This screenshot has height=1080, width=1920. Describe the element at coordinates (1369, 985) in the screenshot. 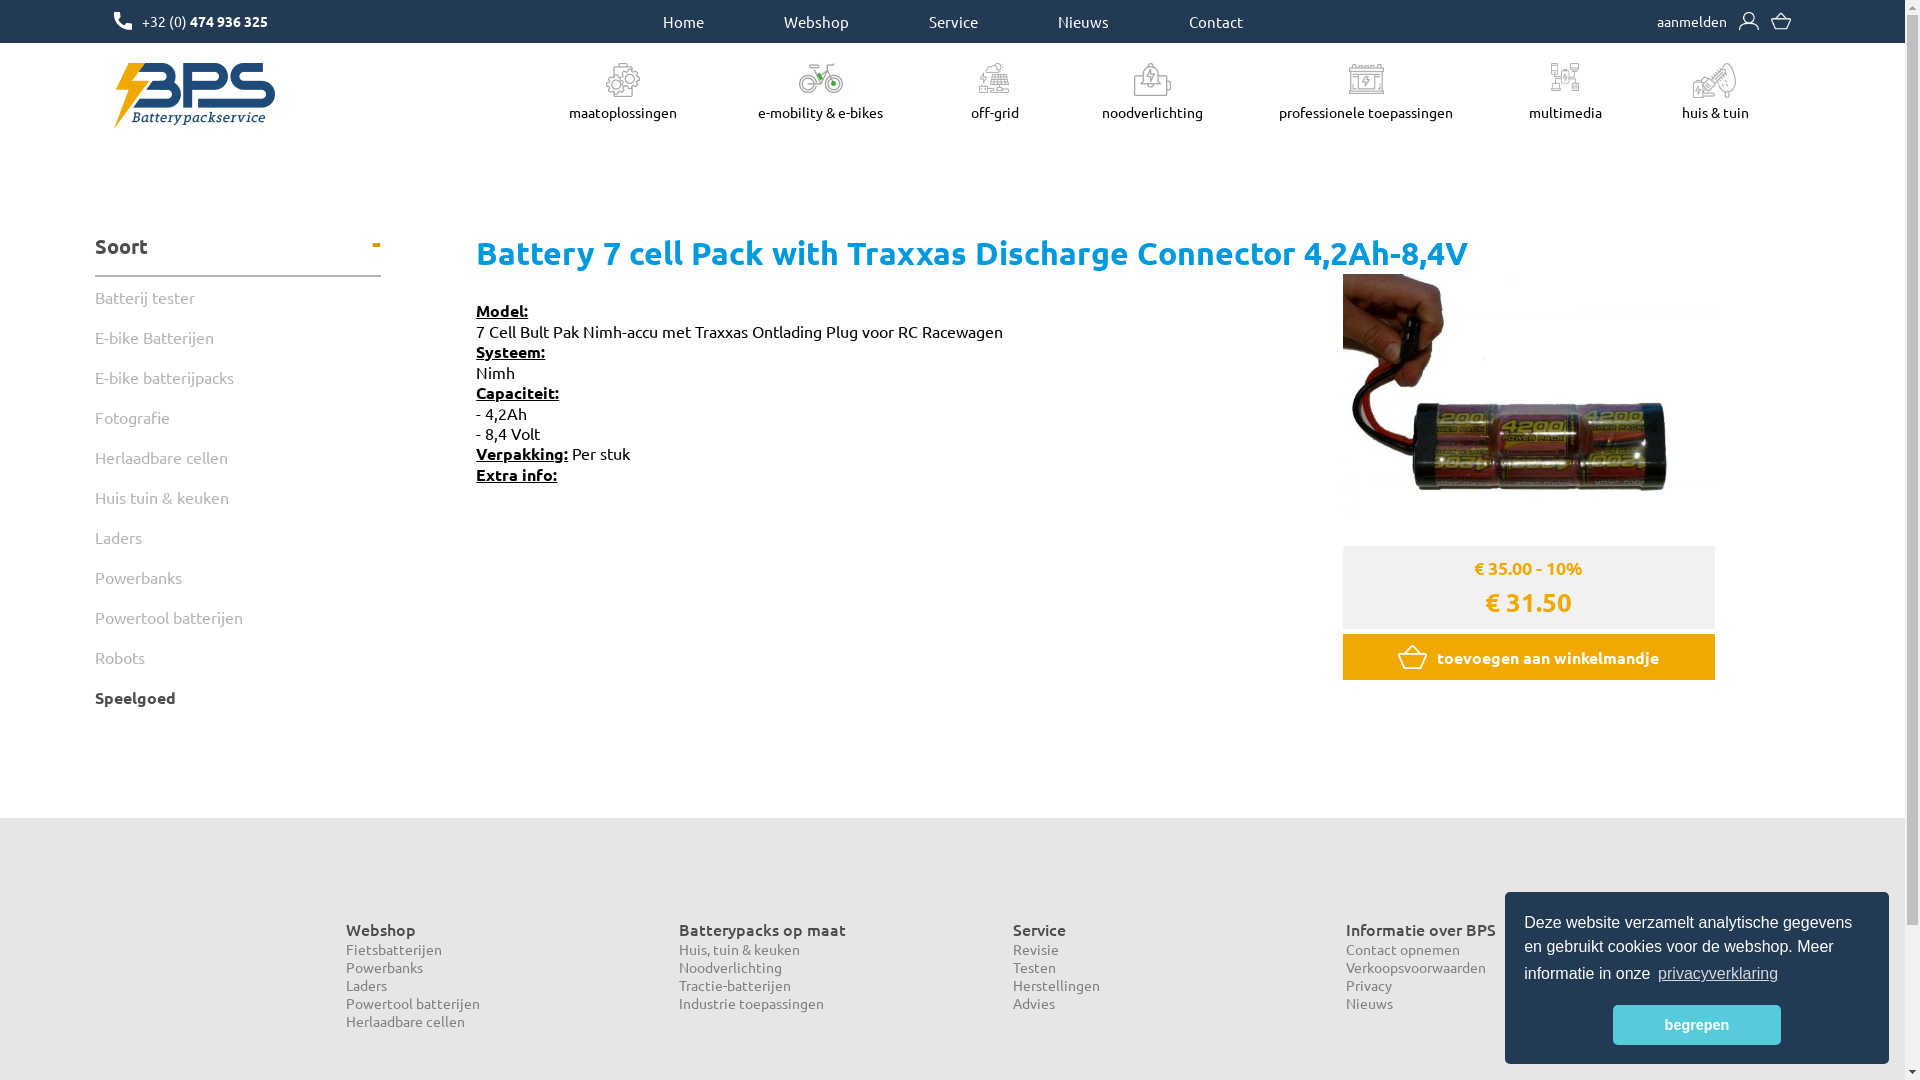

I see `Privacy` at that location.